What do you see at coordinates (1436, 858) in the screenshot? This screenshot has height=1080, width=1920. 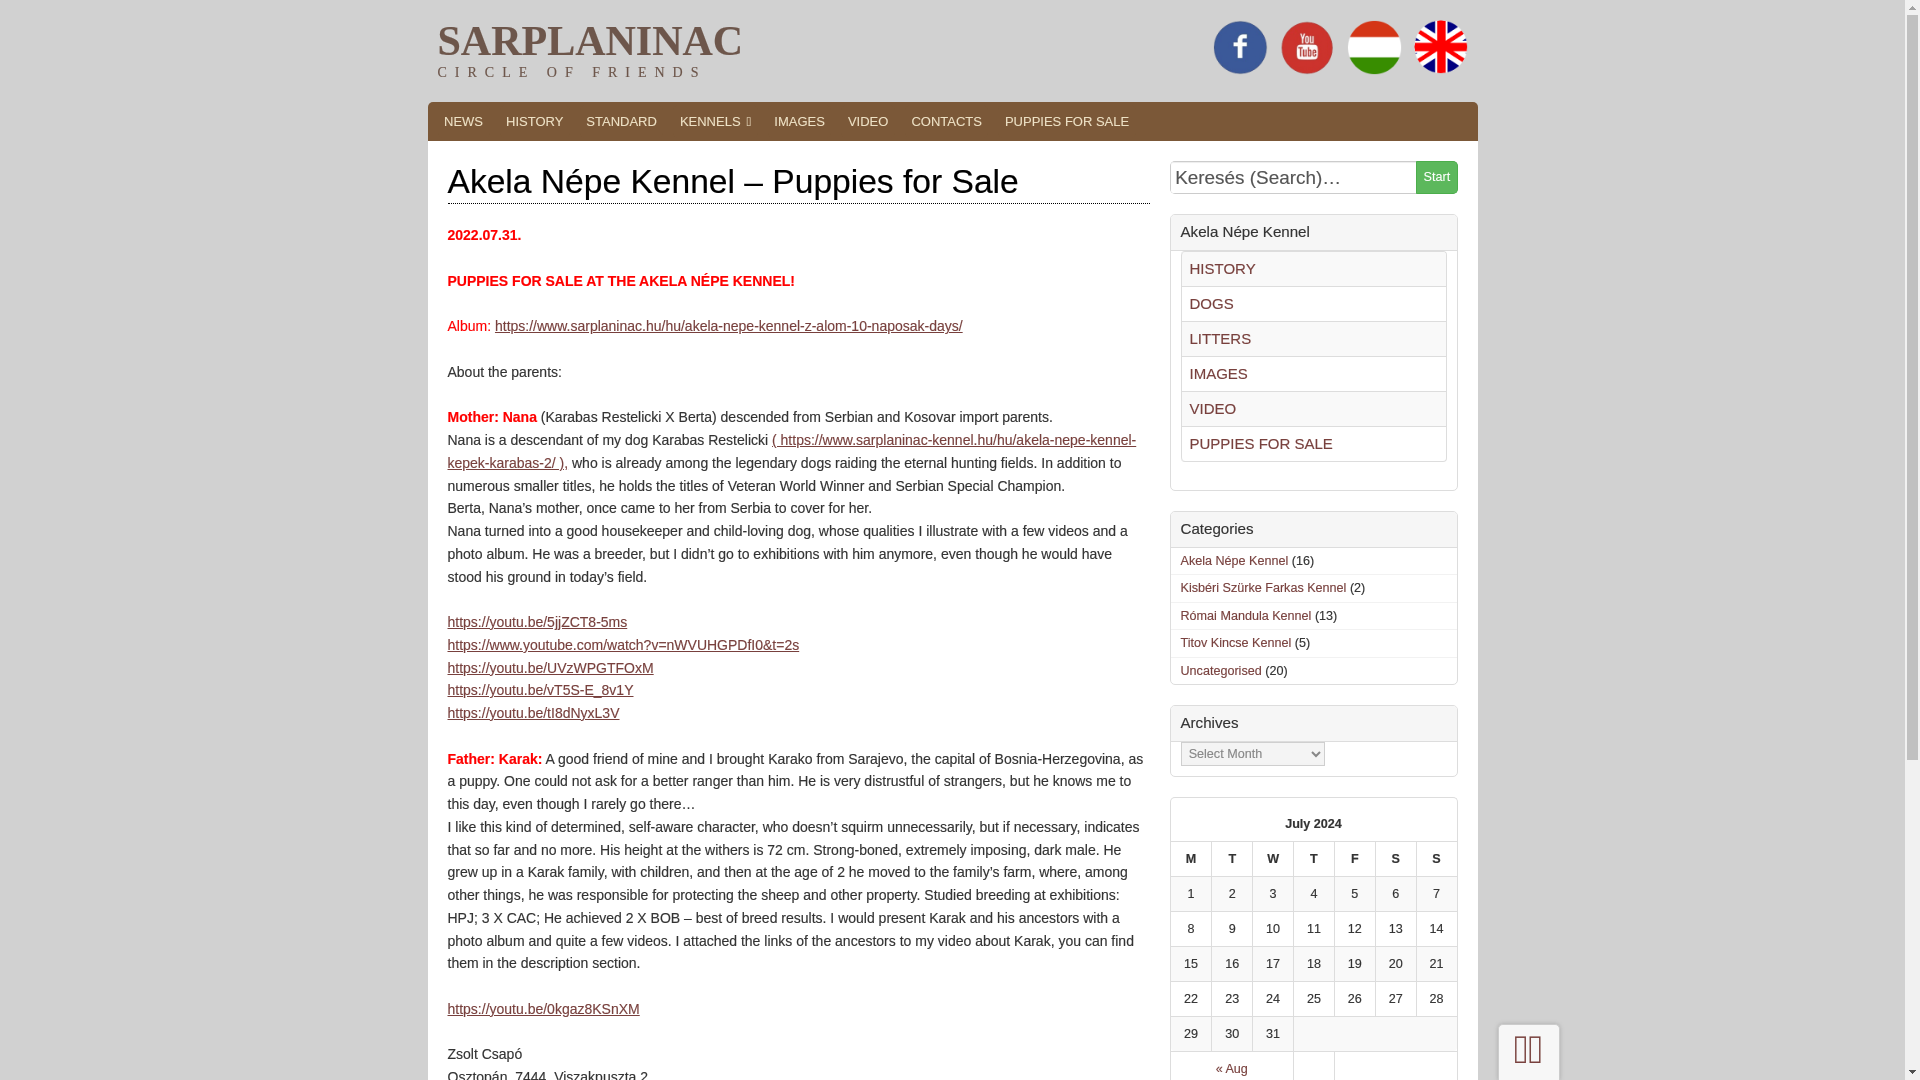 I see `Sunday` at bounding box center [1436, 858].